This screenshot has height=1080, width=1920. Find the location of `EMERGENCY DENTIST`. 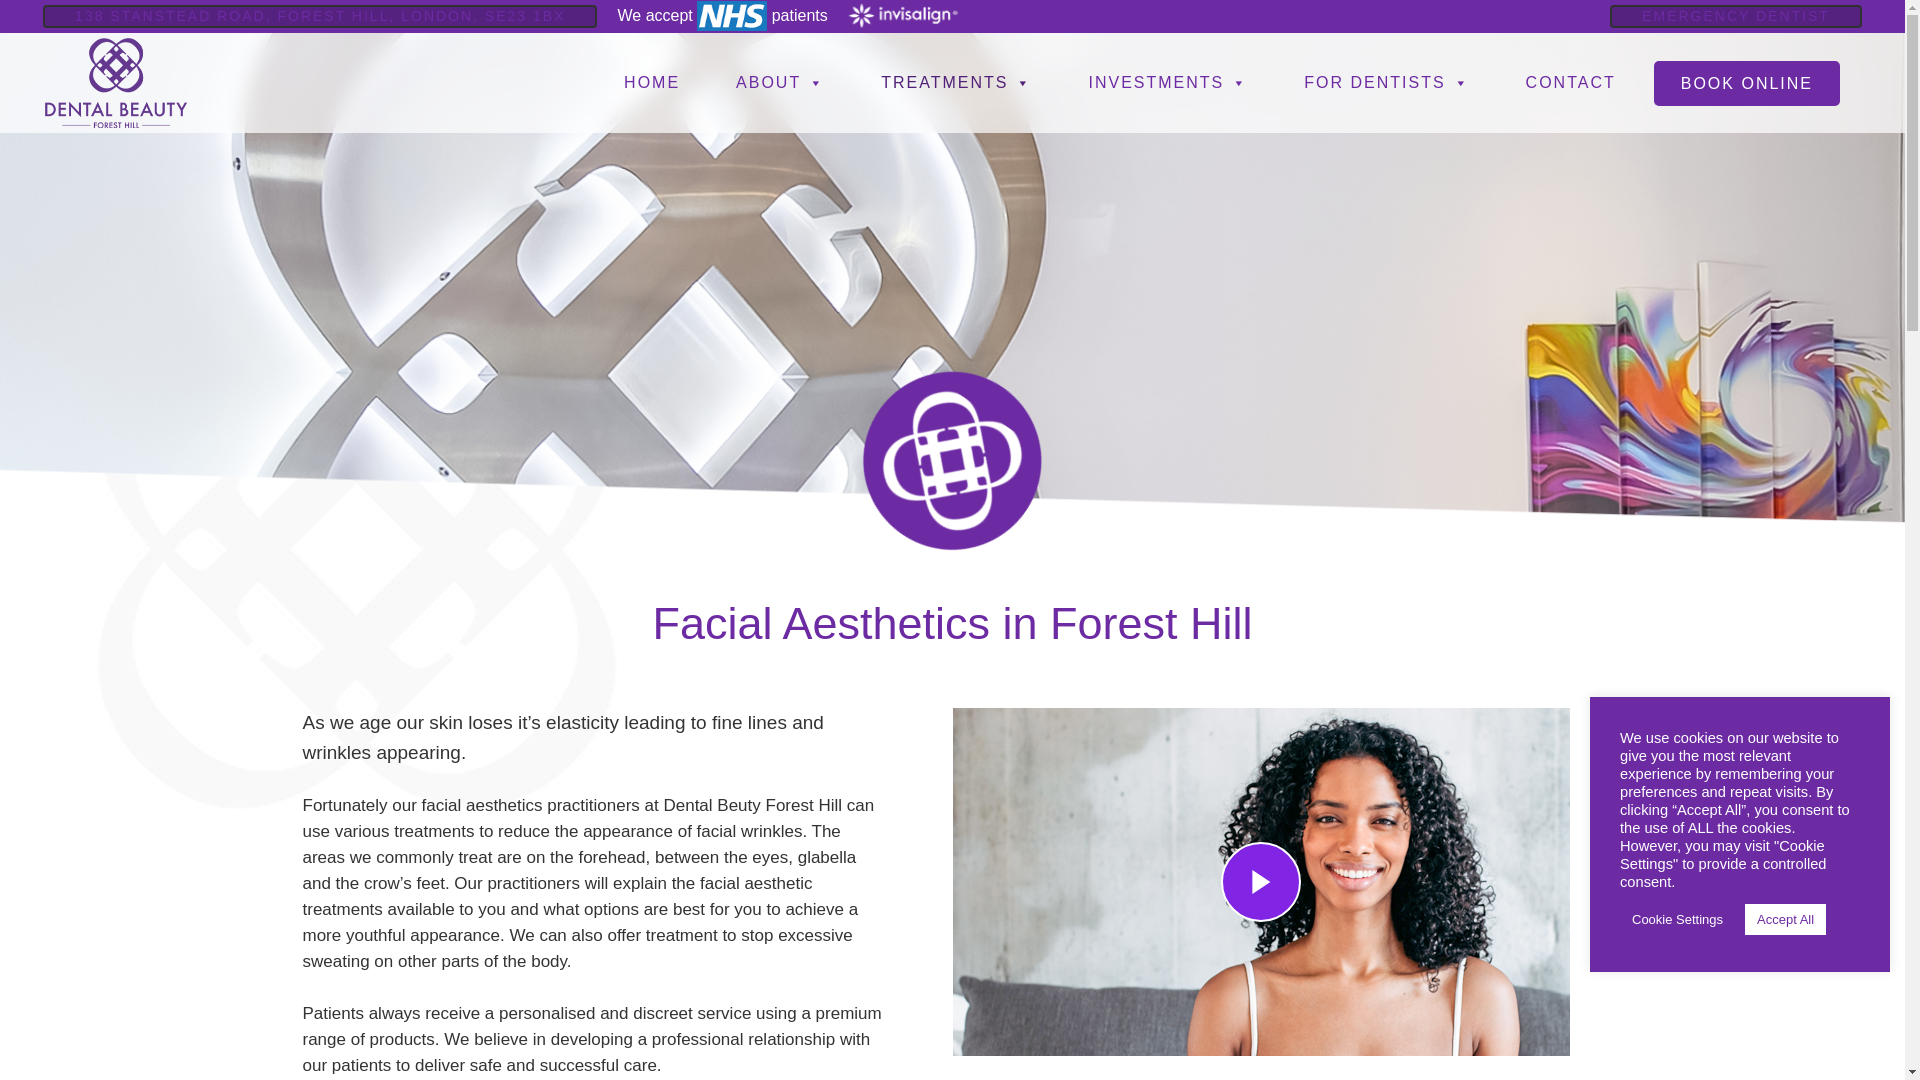

EMERGENCY DENTIST is located at coordinates (1736, 16).